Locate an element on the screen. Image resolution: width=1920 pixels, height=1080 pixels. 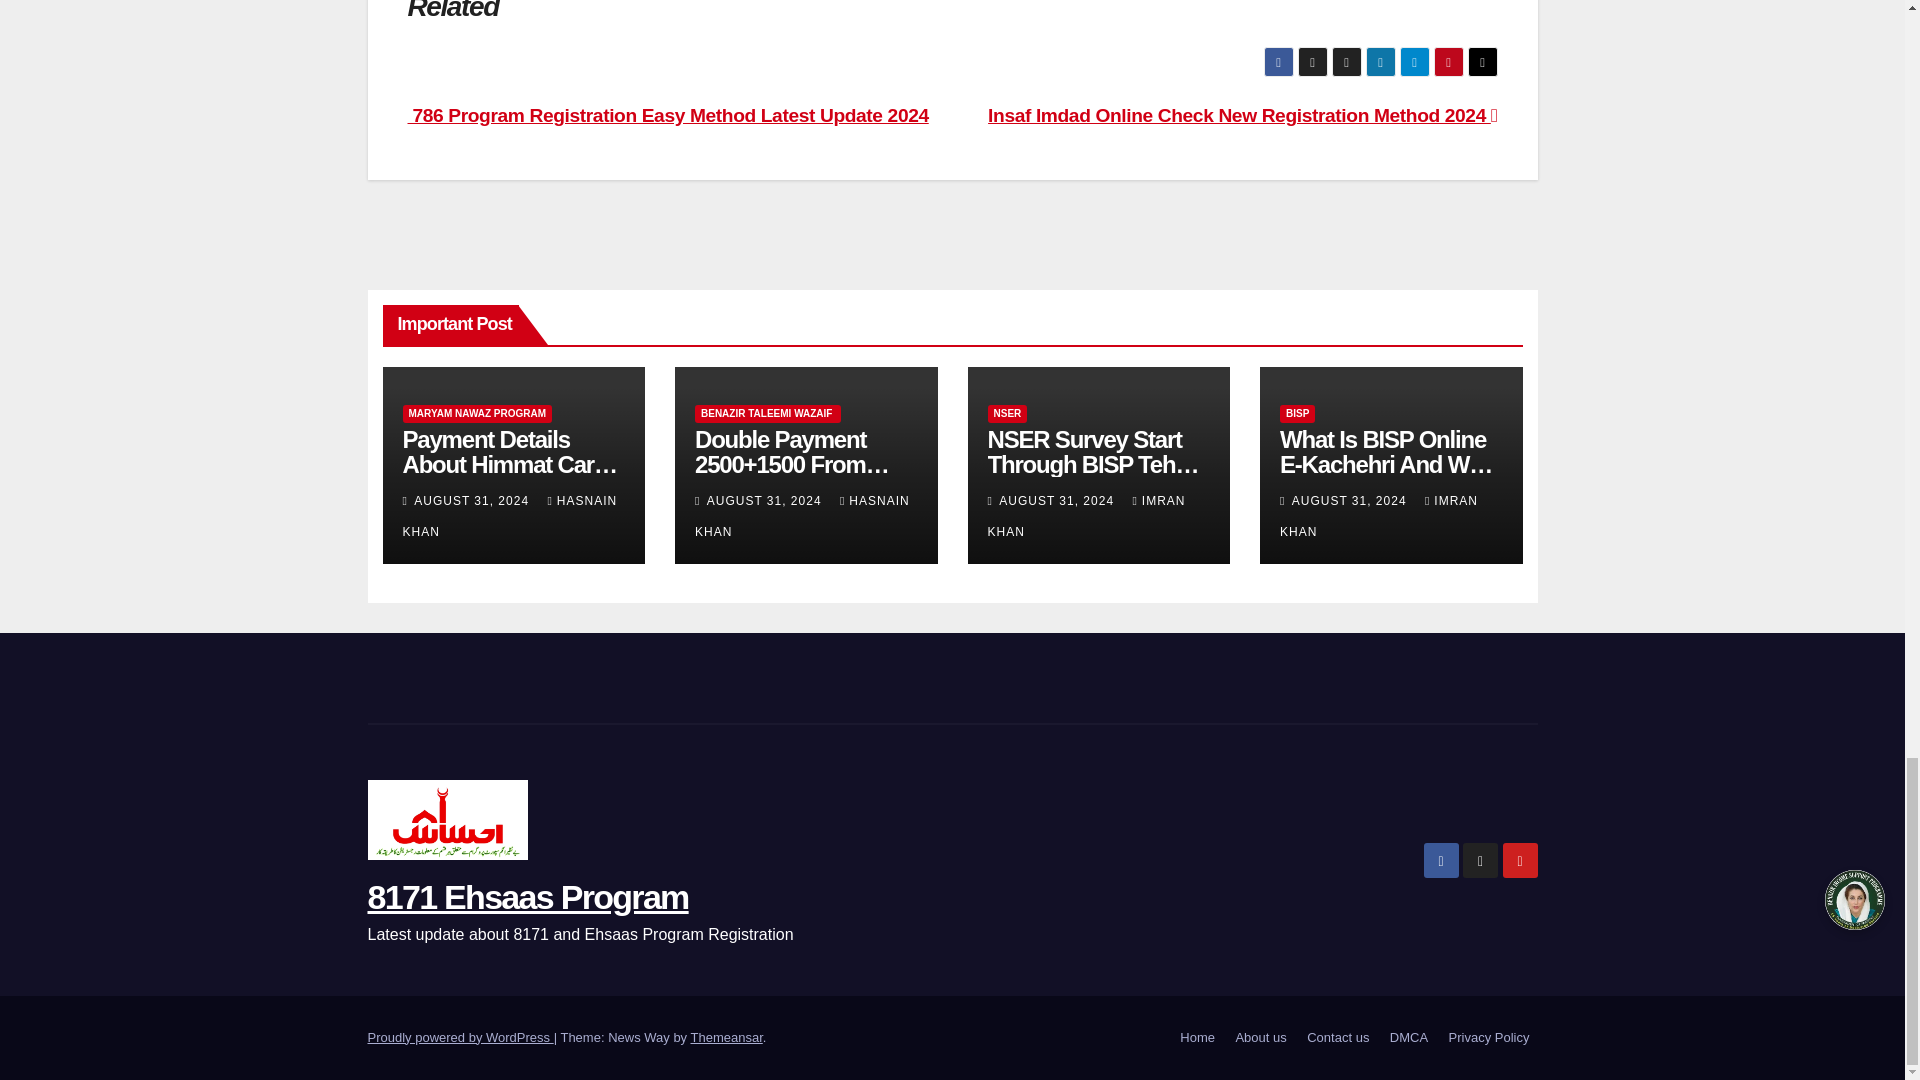
AUGUST 31, 2024 is located at coordinates (474, 500).